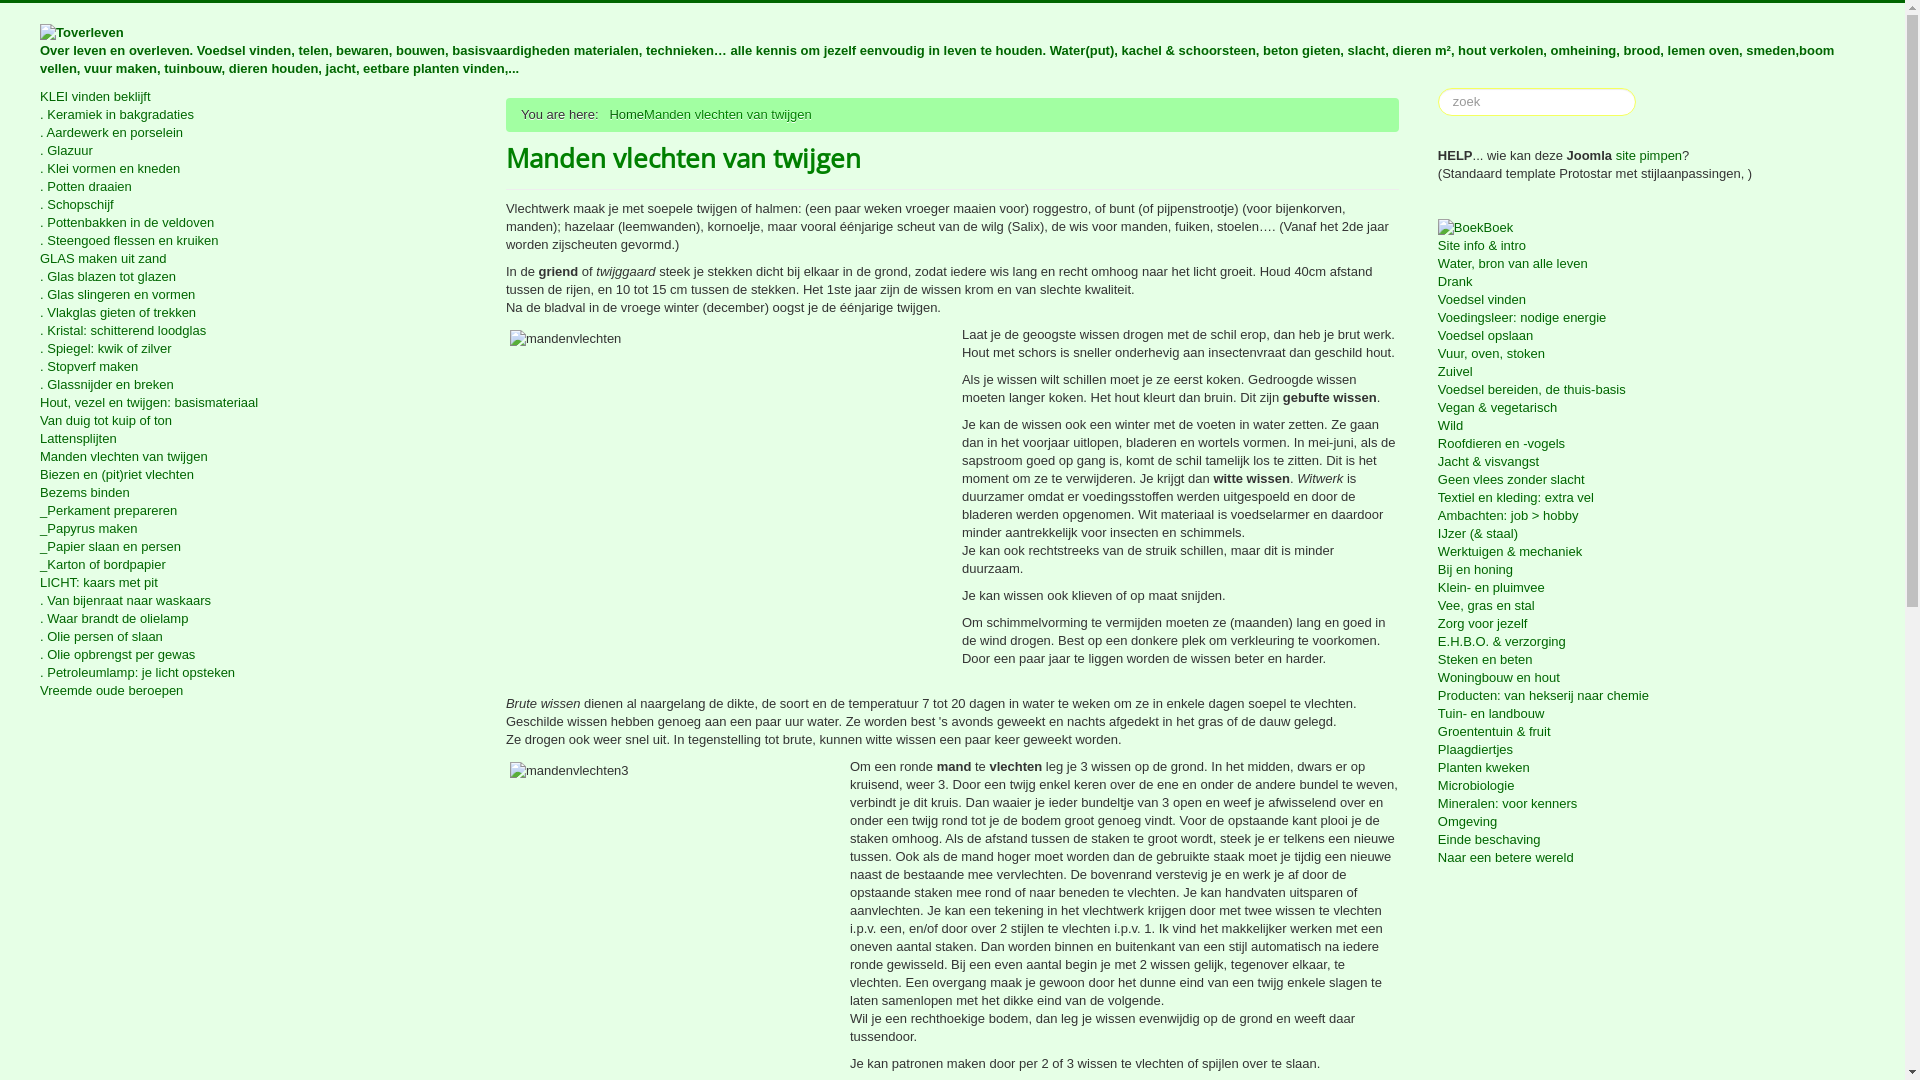 The image size is (1920, 1080). I want to click on Roofdieren en -vogels, so click(1652, 444).